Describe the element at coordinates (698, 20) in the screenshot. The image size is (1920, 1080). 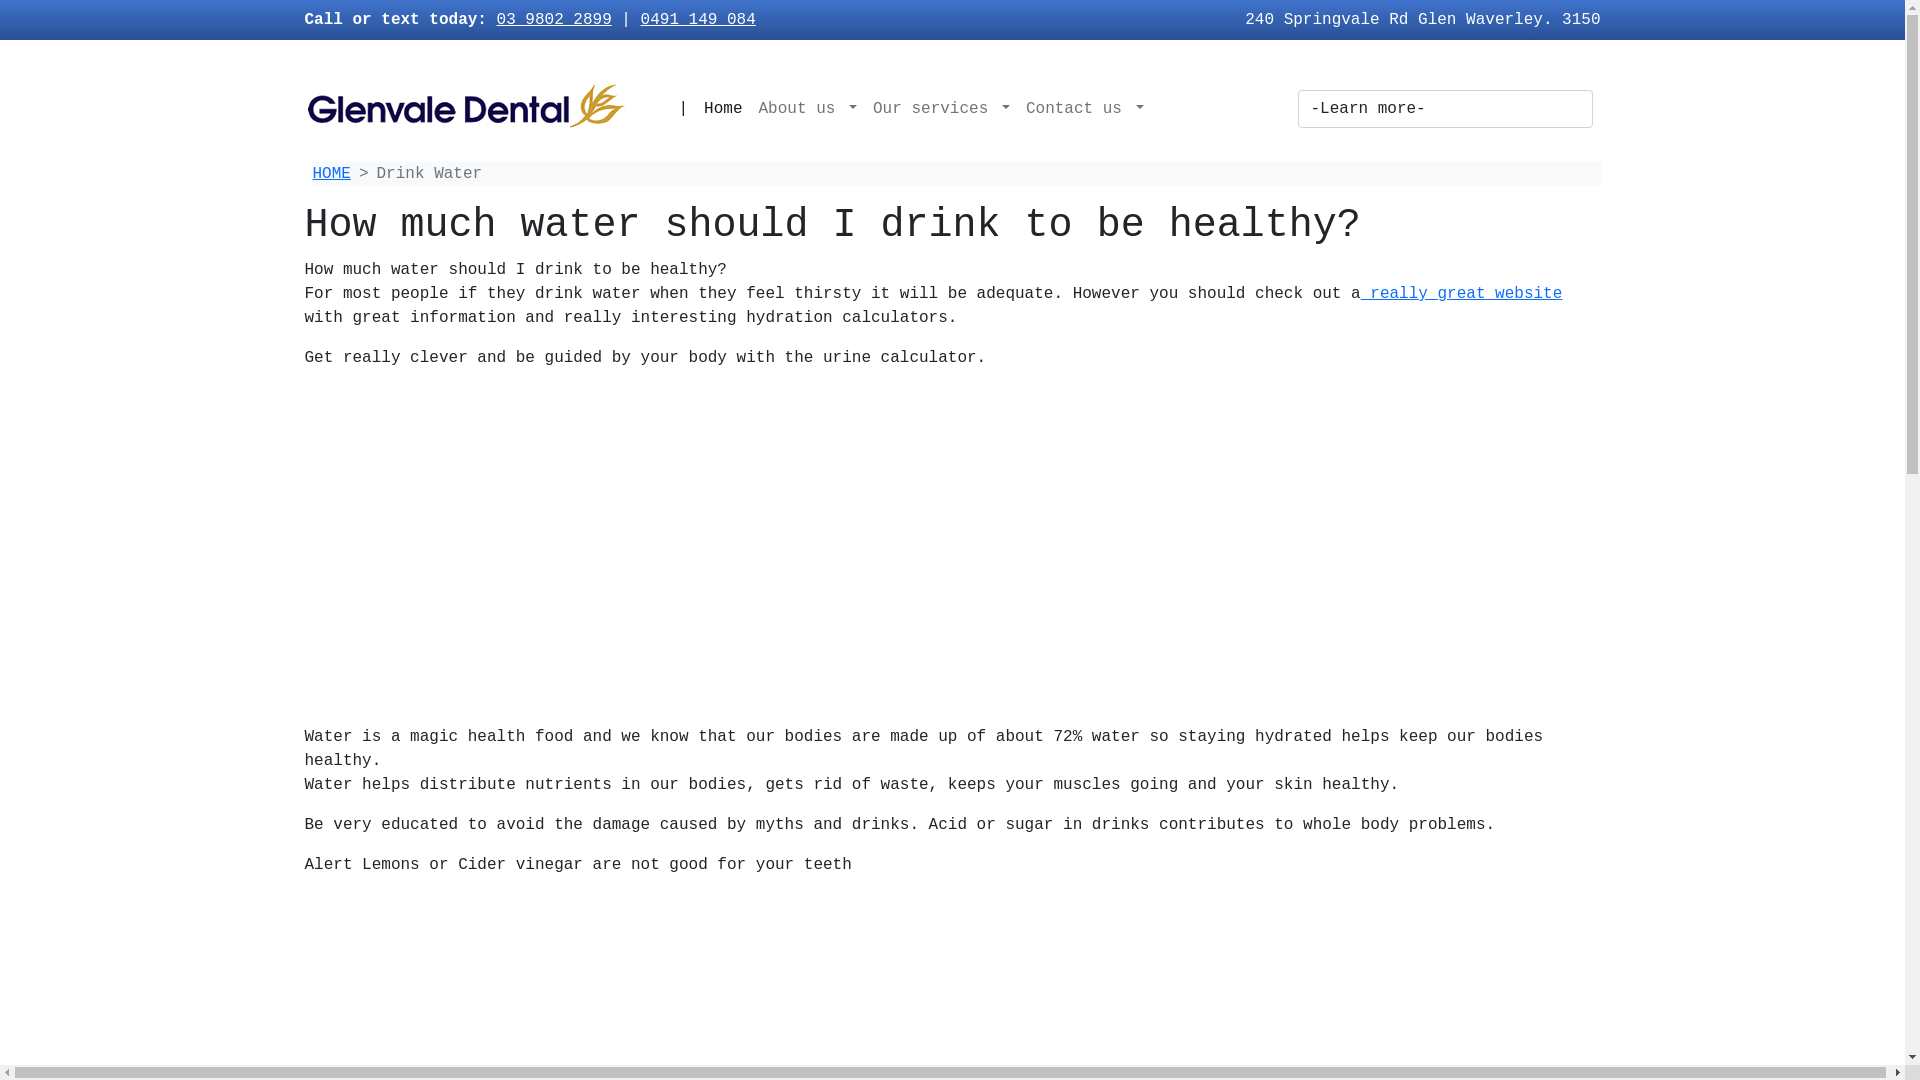
I see `0491 149 084` at that location.